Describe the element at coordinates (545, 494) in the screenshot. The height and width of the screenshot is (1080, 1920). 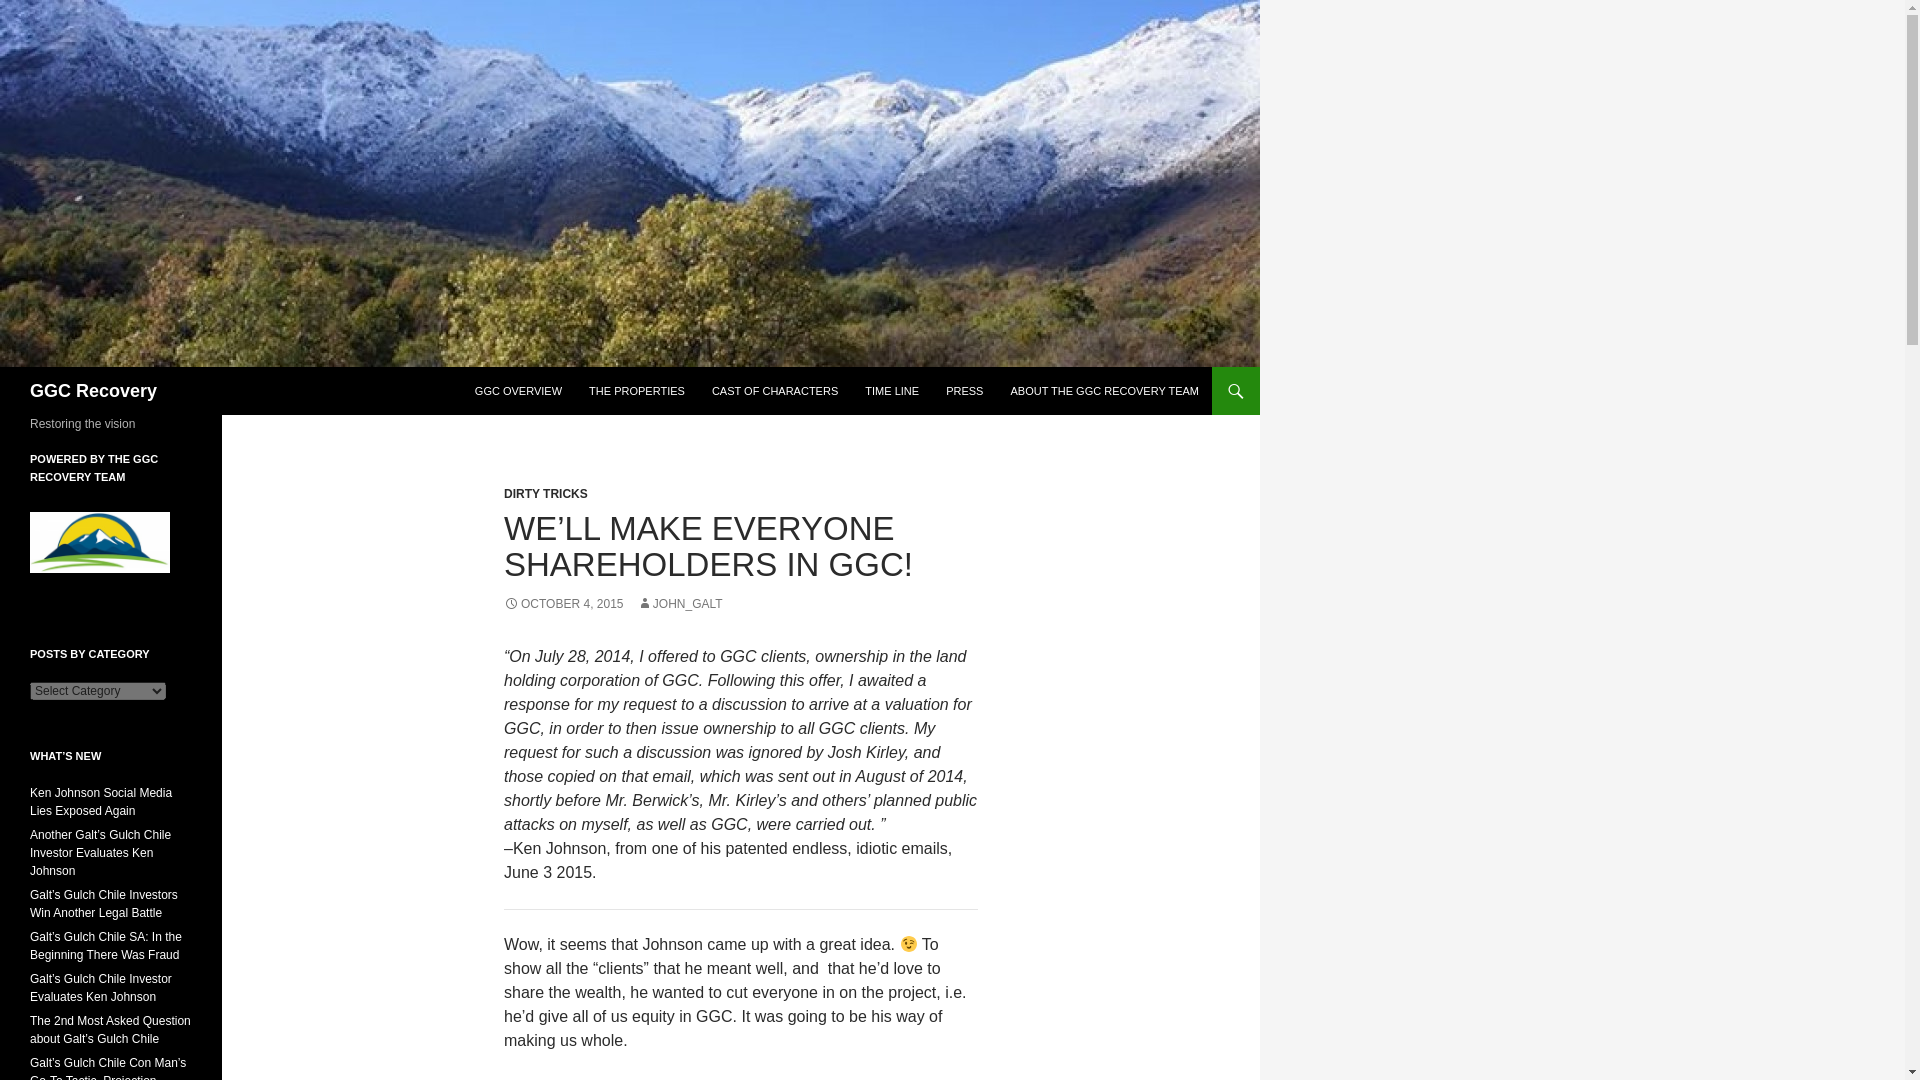
I see `DIRTY TRICKS` at that location.